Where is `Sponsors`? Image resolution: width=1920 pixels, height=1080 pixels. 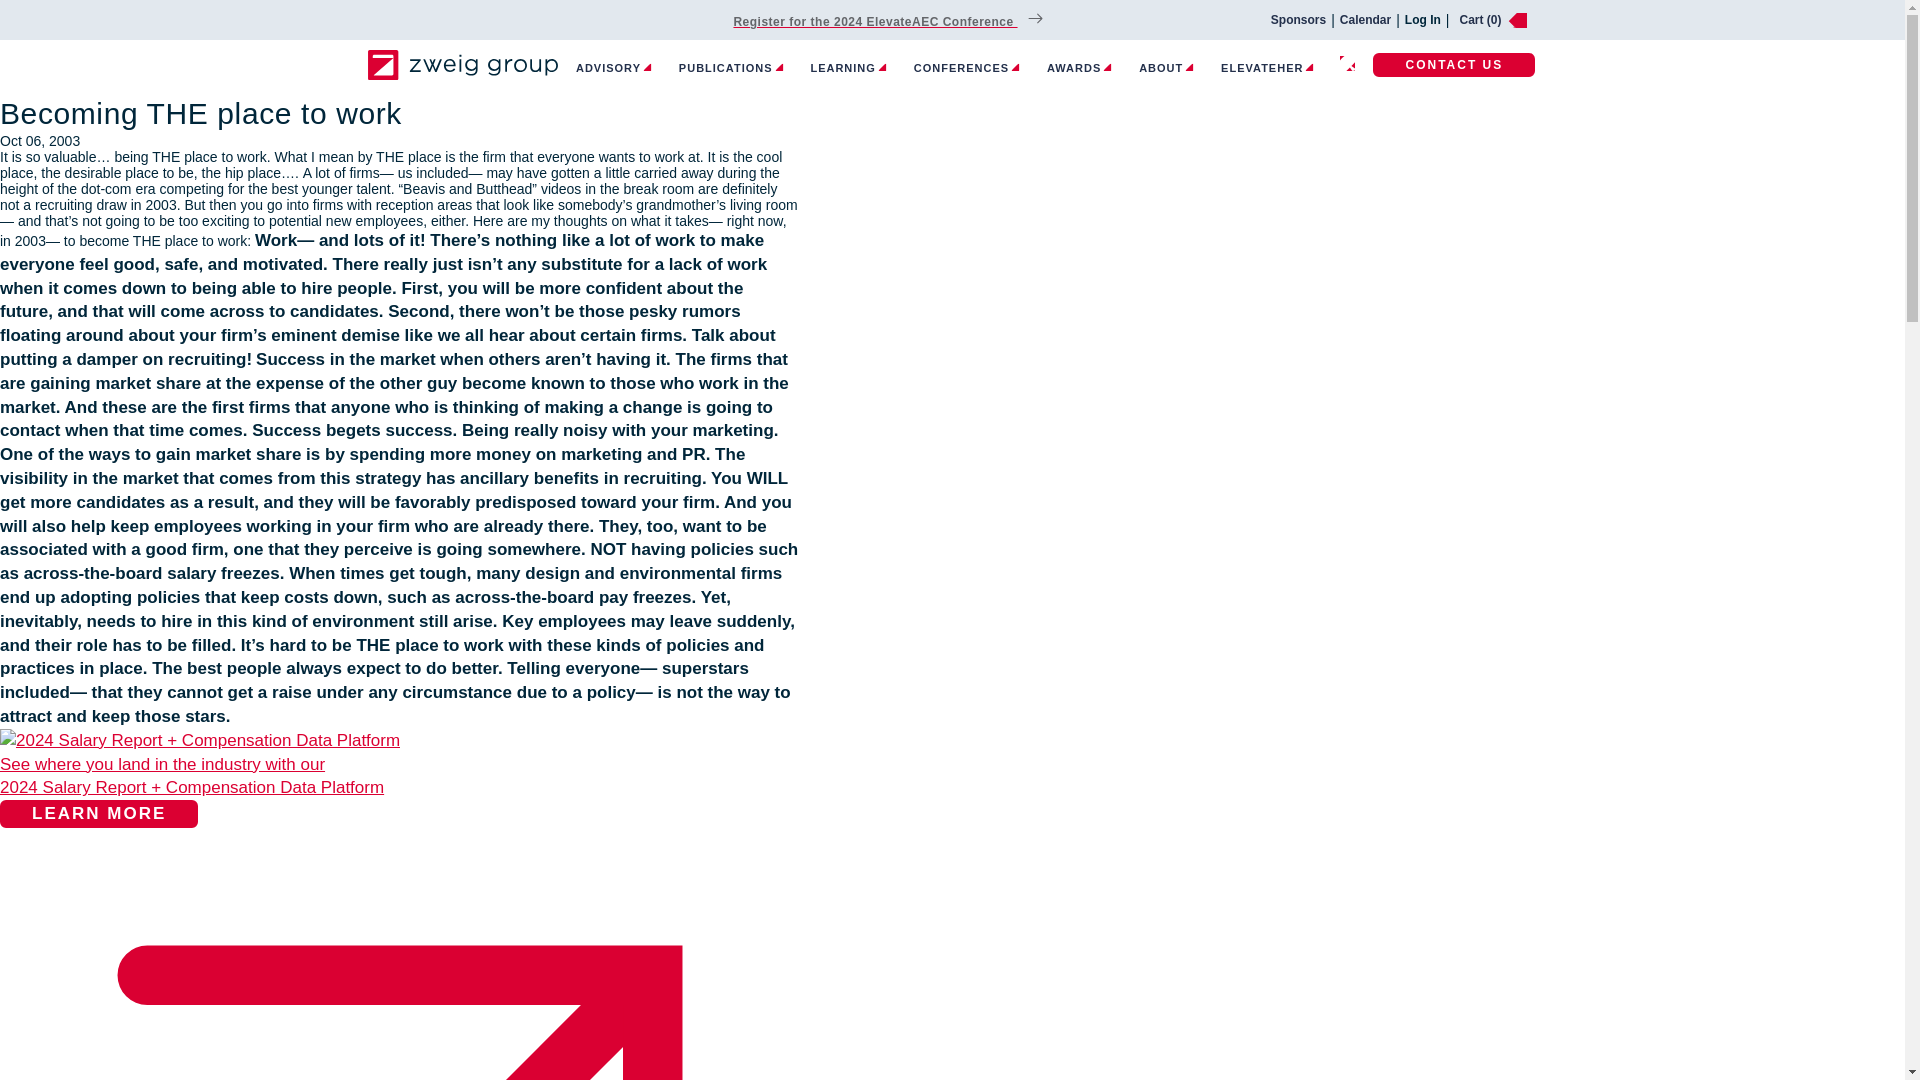 Sponsors is located at coordinates (1298, 20).